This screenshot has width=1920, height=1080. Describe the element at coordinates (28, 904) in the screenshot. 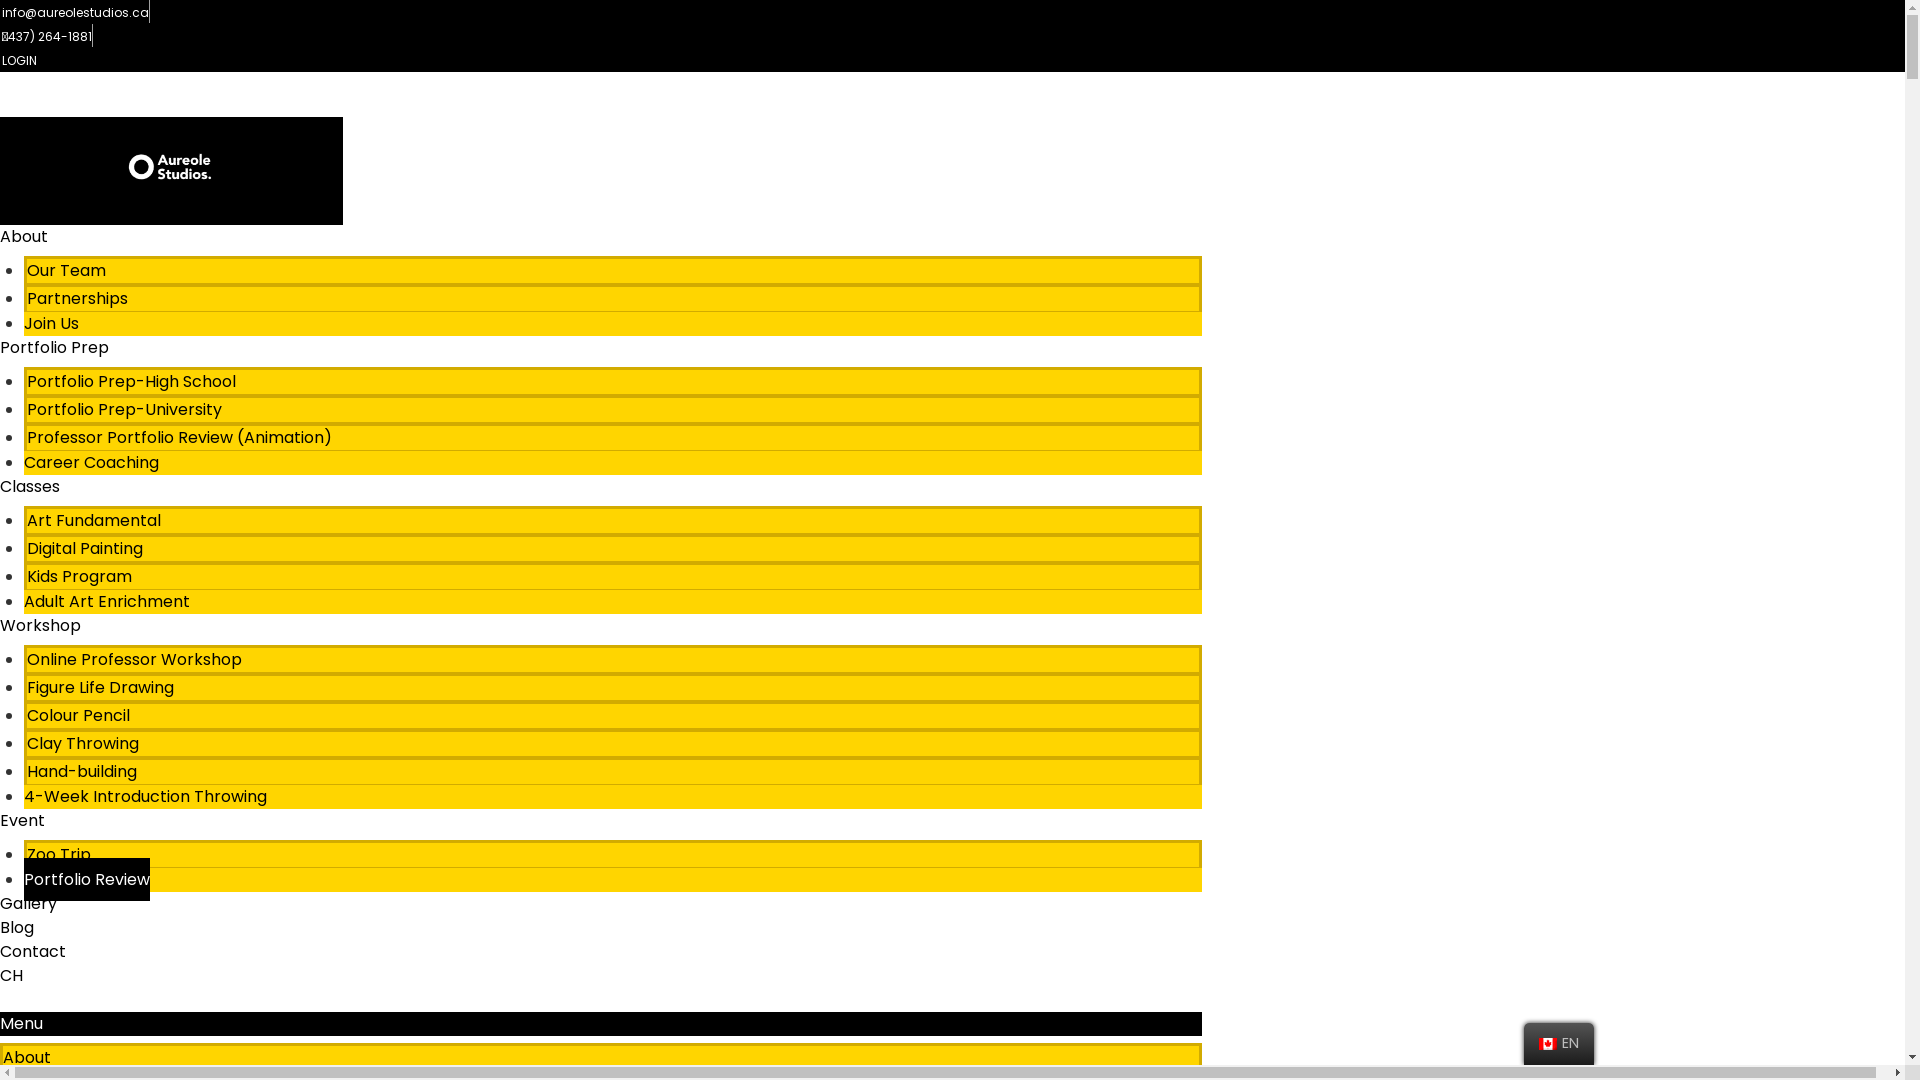

I see `Gallery` at that location.